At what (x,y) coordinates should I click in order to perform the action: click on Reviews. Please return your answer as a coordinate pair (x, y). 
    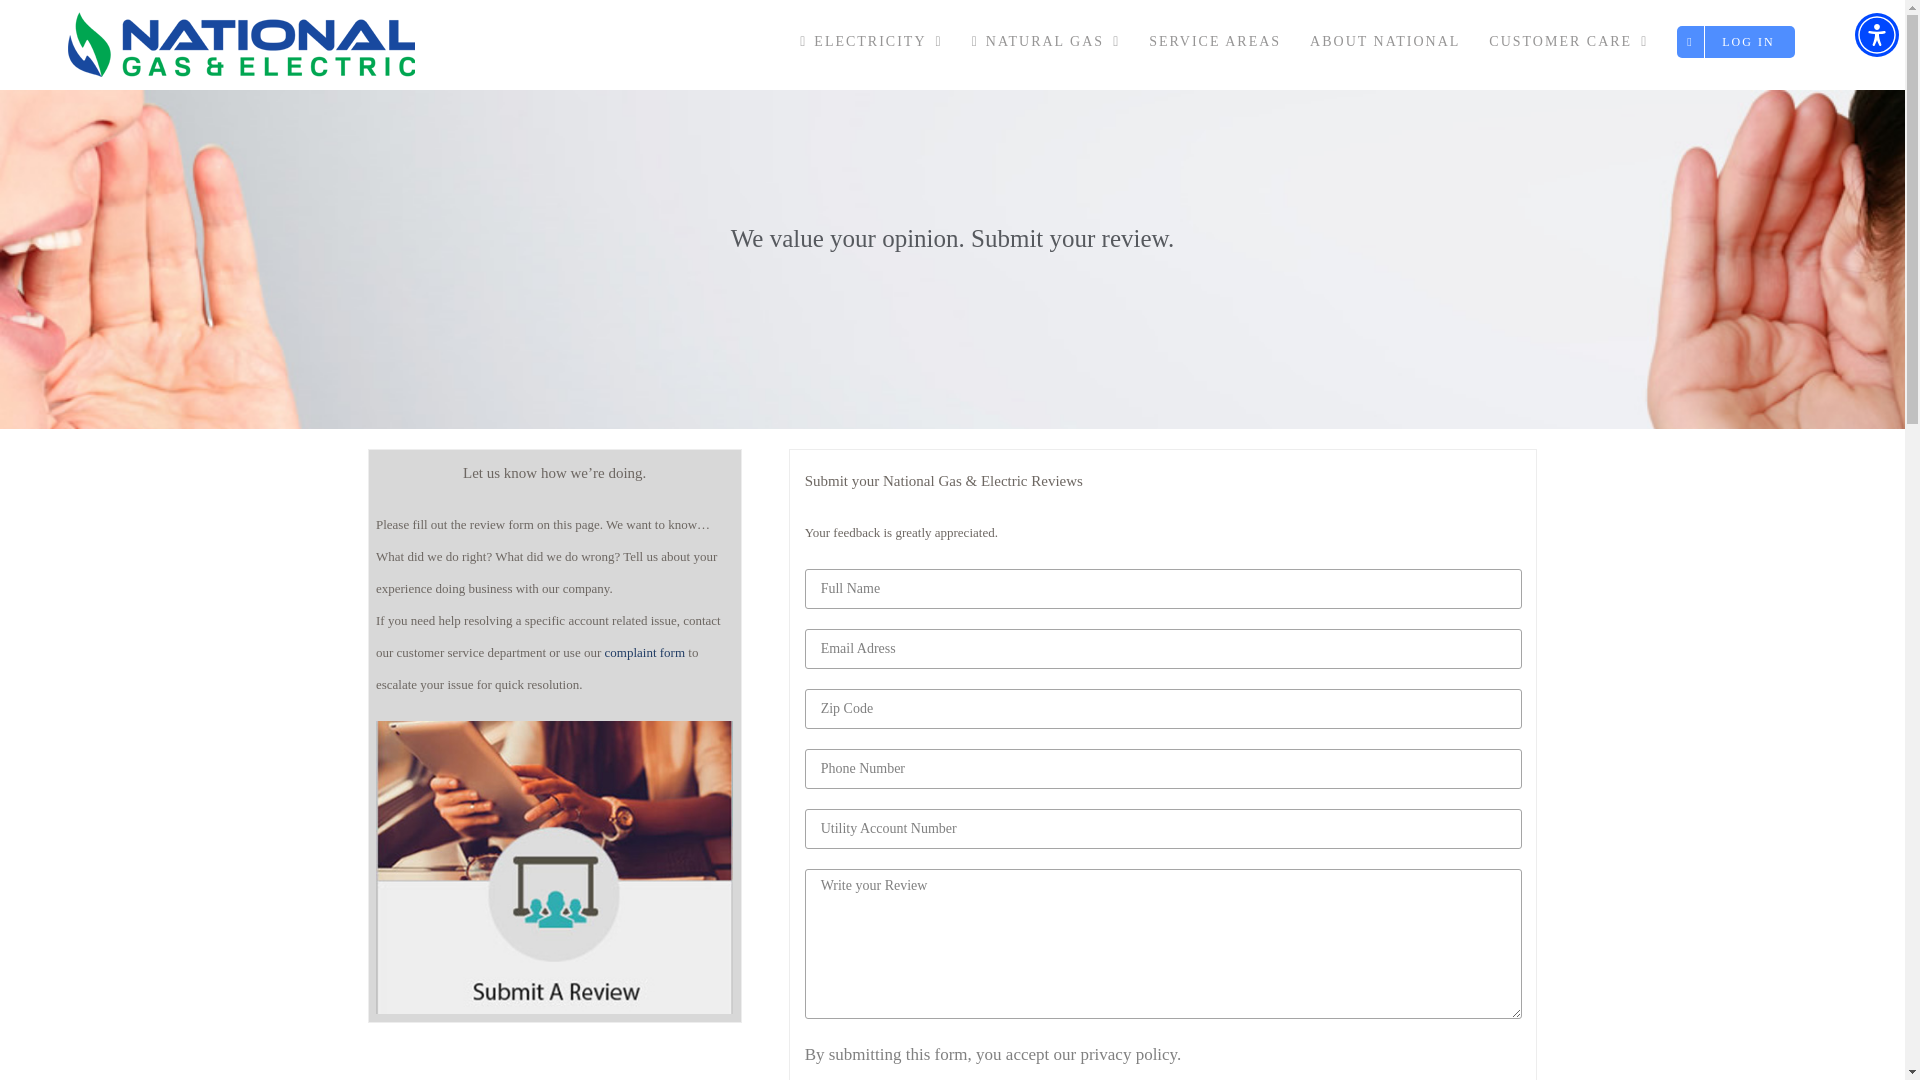
    Looking at the image, I should click on (554, 868).